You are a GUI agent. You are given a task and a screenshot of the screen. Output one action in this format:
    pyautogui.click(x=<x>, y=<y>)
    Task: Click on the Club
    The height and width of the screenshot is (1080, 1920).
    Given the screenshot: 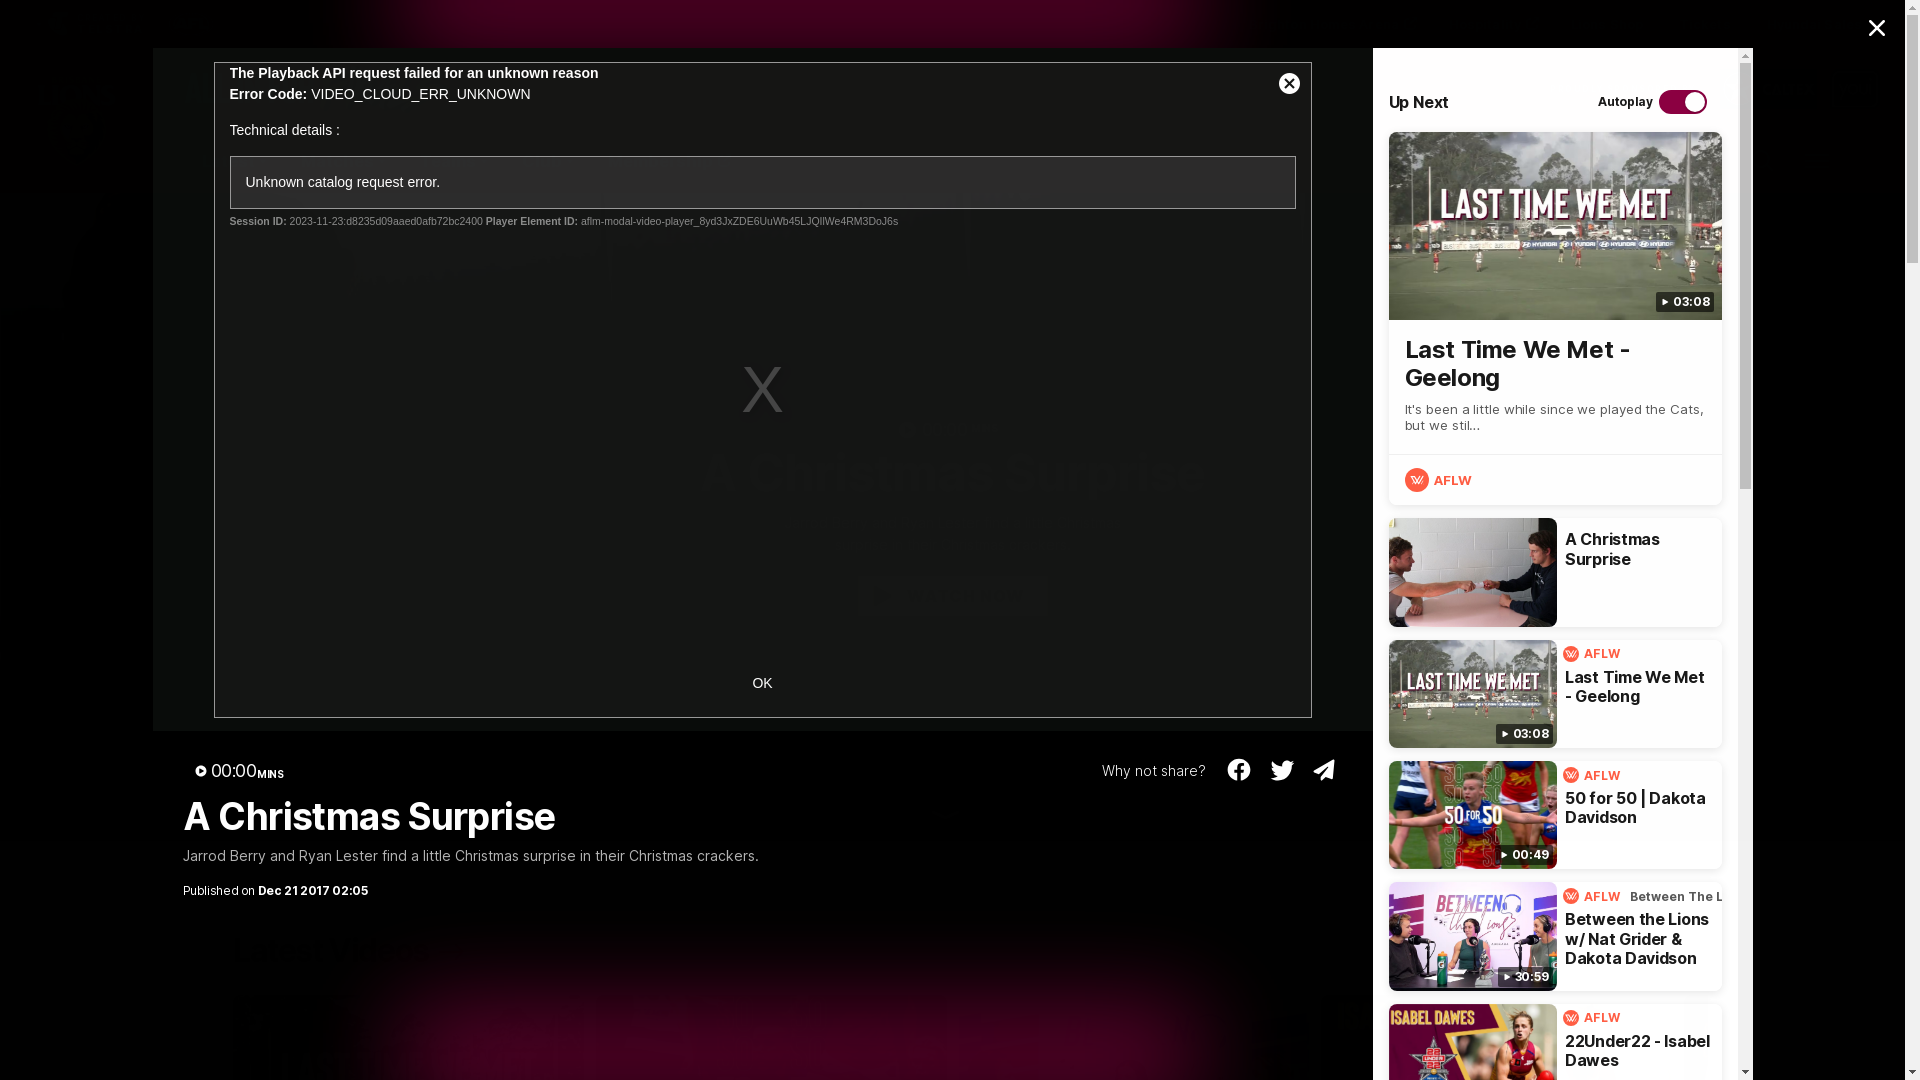 What is the action you would take?
    pyautogui.click(x=547, y=161)
    